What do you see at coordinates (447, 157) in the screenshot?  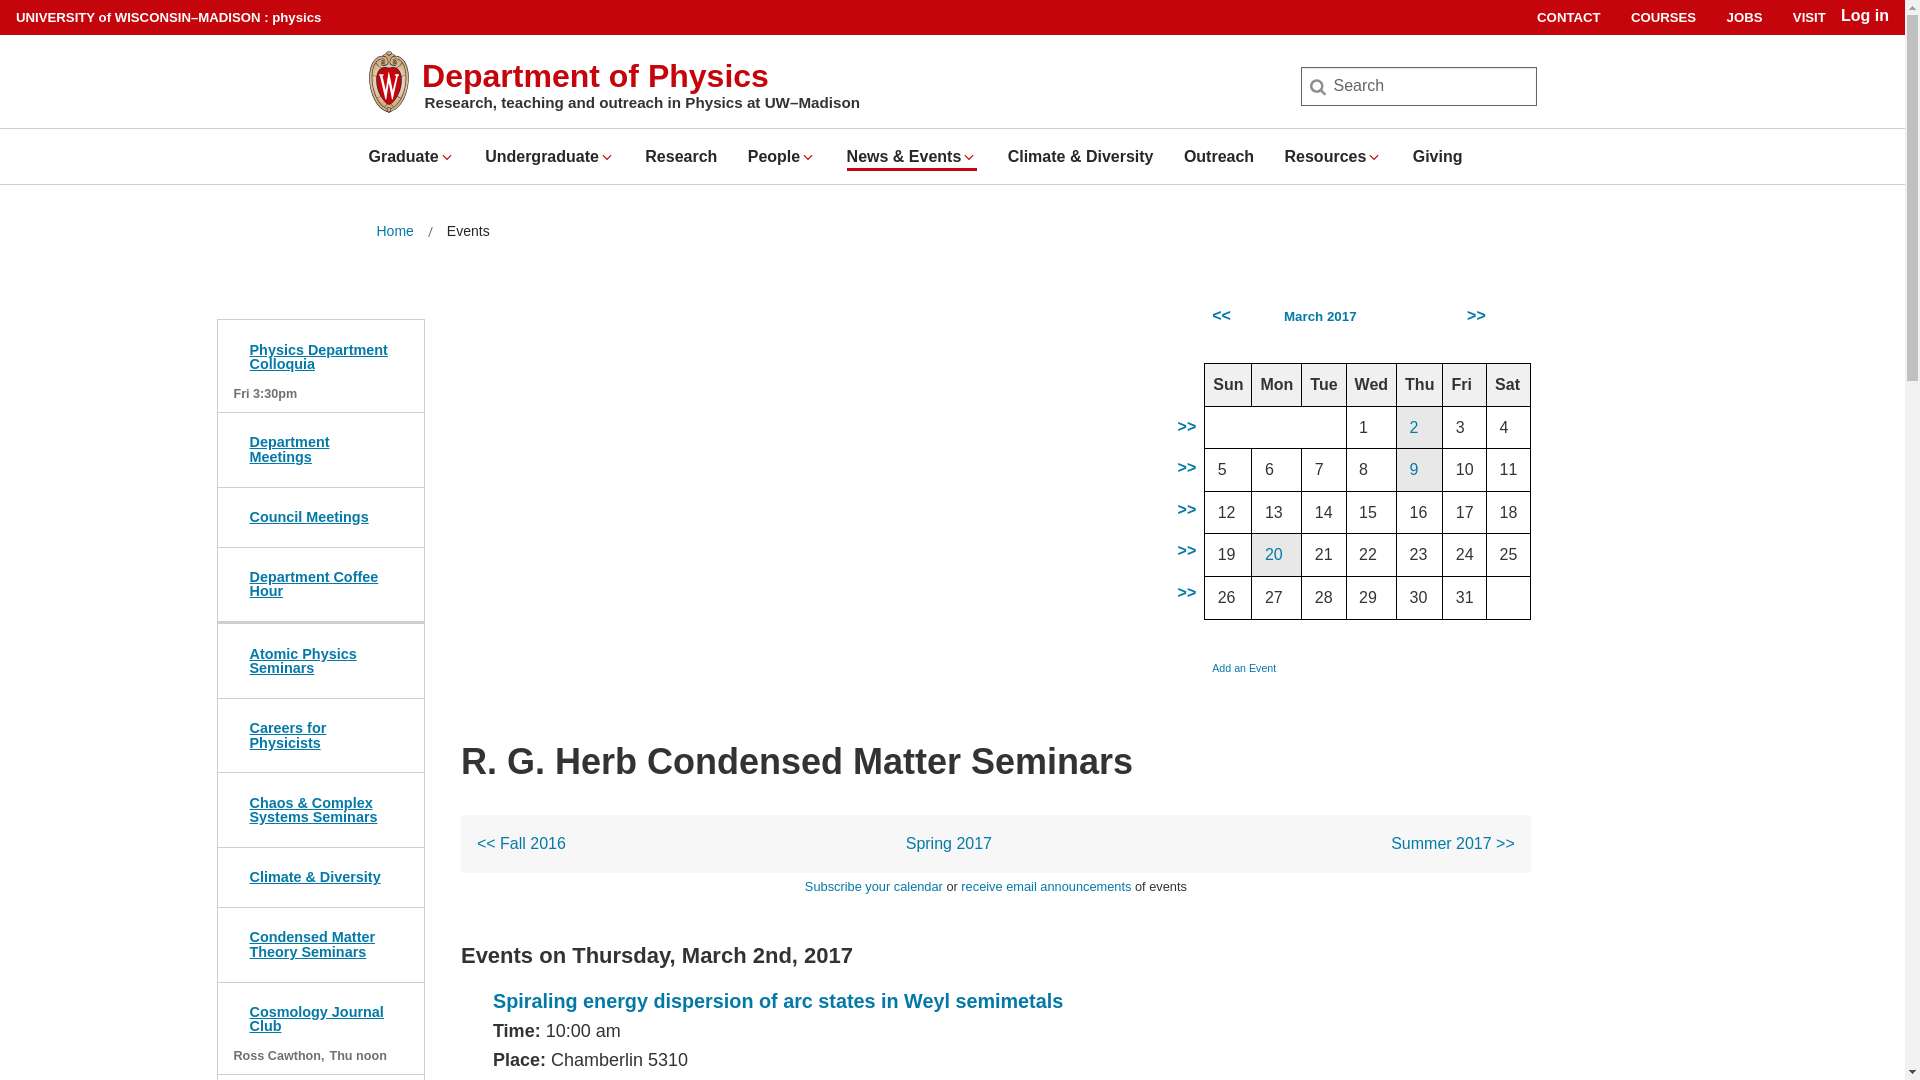 I see `Expand` at bounding box center [447, 157].